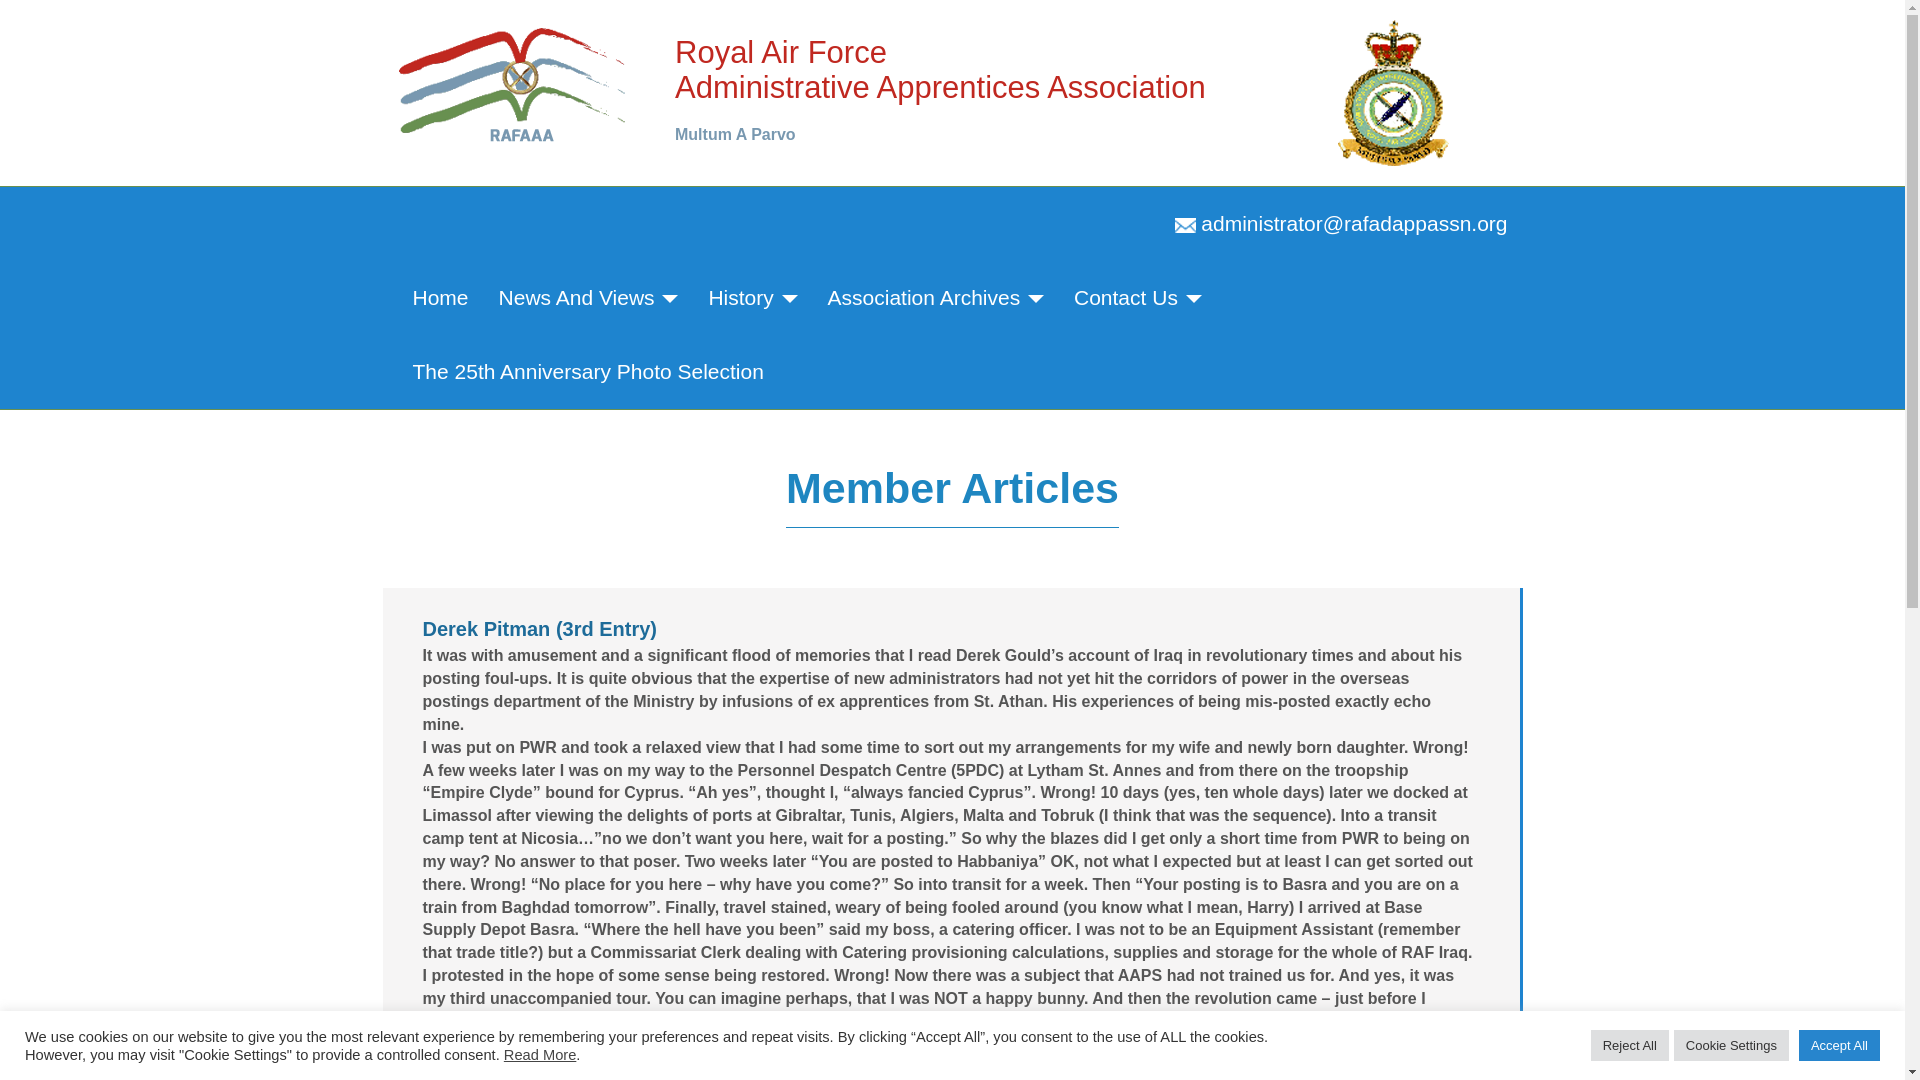 This screenshot has height=1080, width=1920. Describe the element at coordinates (752, 298) in the screenshot. I see `History` at that location.